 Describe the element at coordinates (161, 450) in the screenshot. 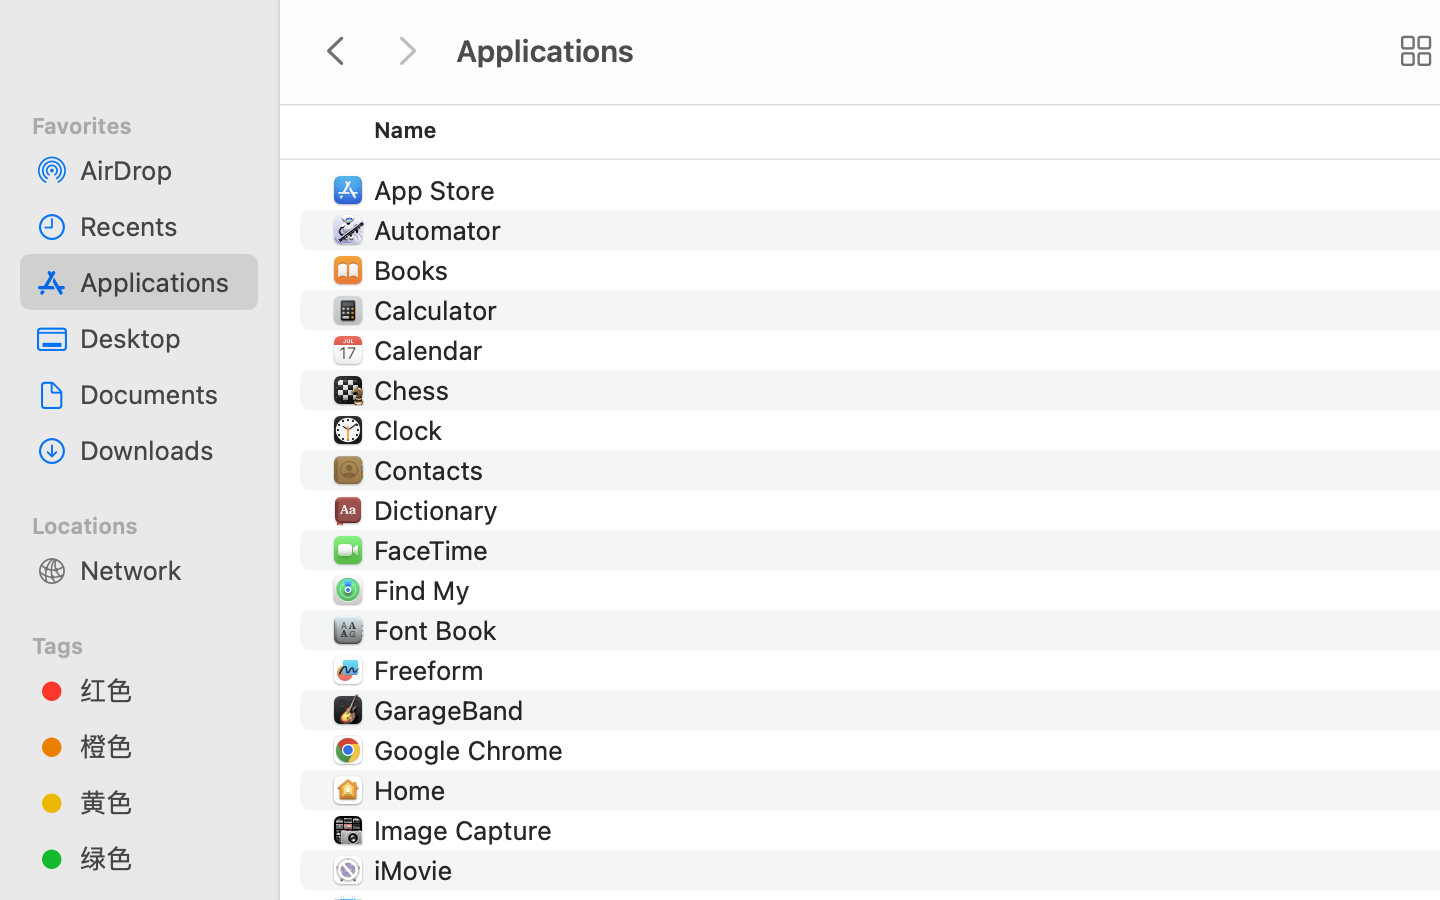

I see `Downloads` at that location.